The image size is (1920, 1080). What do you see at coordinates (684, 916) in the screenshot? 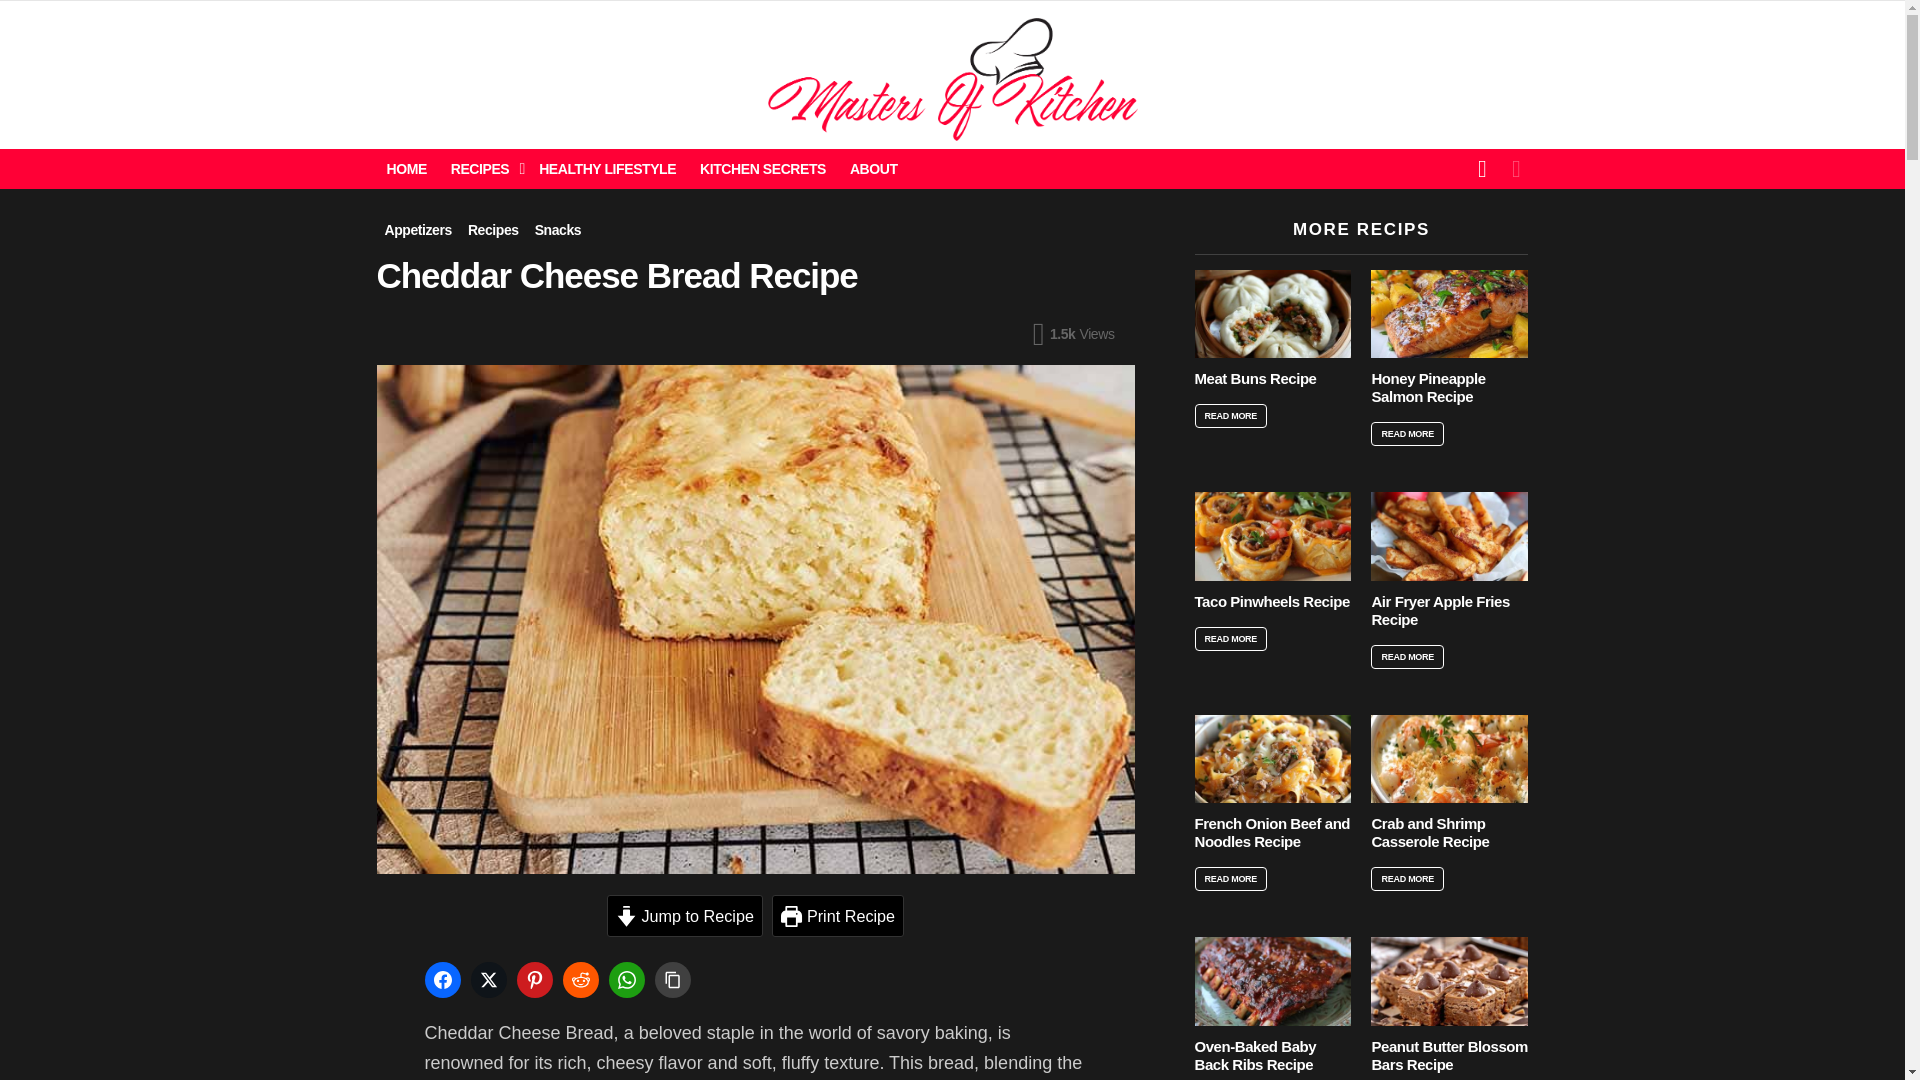
I see `Jump to Recipe` at bounding box center [684, 916].